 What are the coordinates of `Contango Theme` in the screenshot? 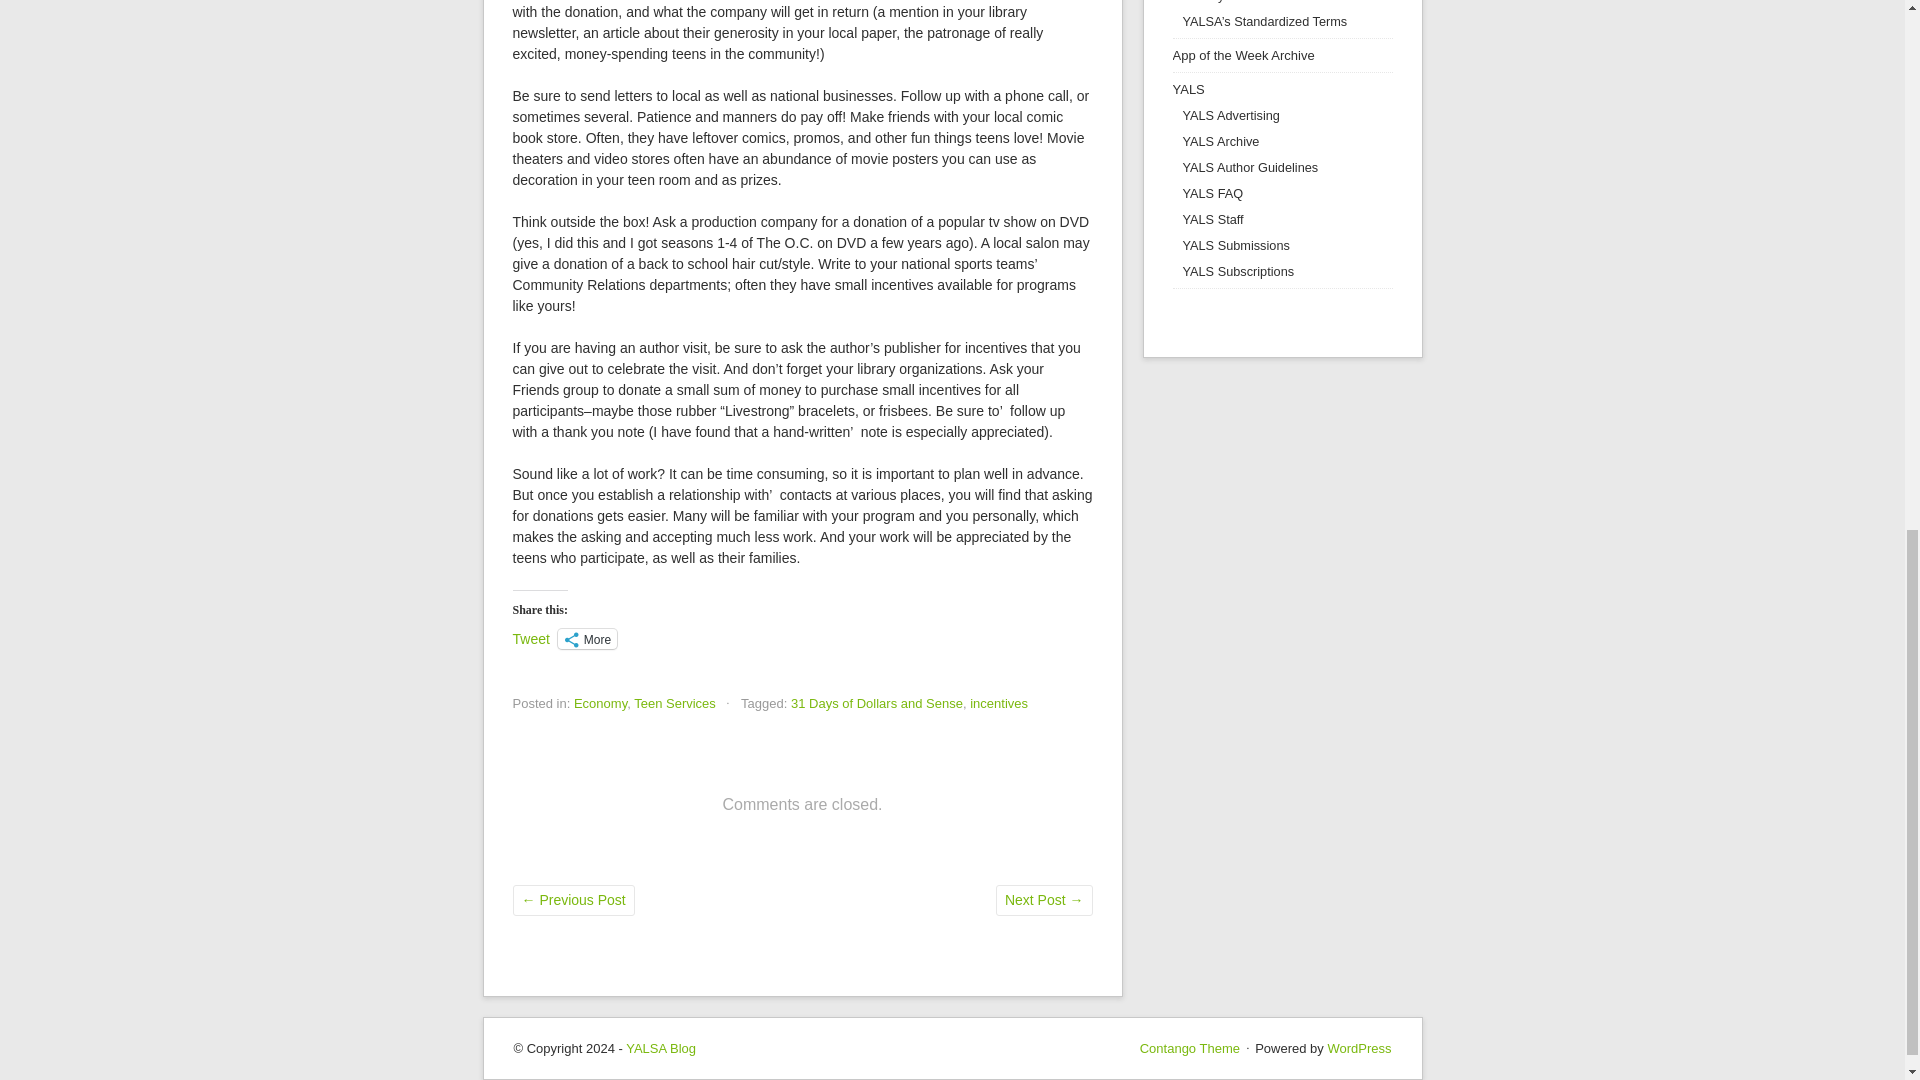 It's located at (1190, 1048).